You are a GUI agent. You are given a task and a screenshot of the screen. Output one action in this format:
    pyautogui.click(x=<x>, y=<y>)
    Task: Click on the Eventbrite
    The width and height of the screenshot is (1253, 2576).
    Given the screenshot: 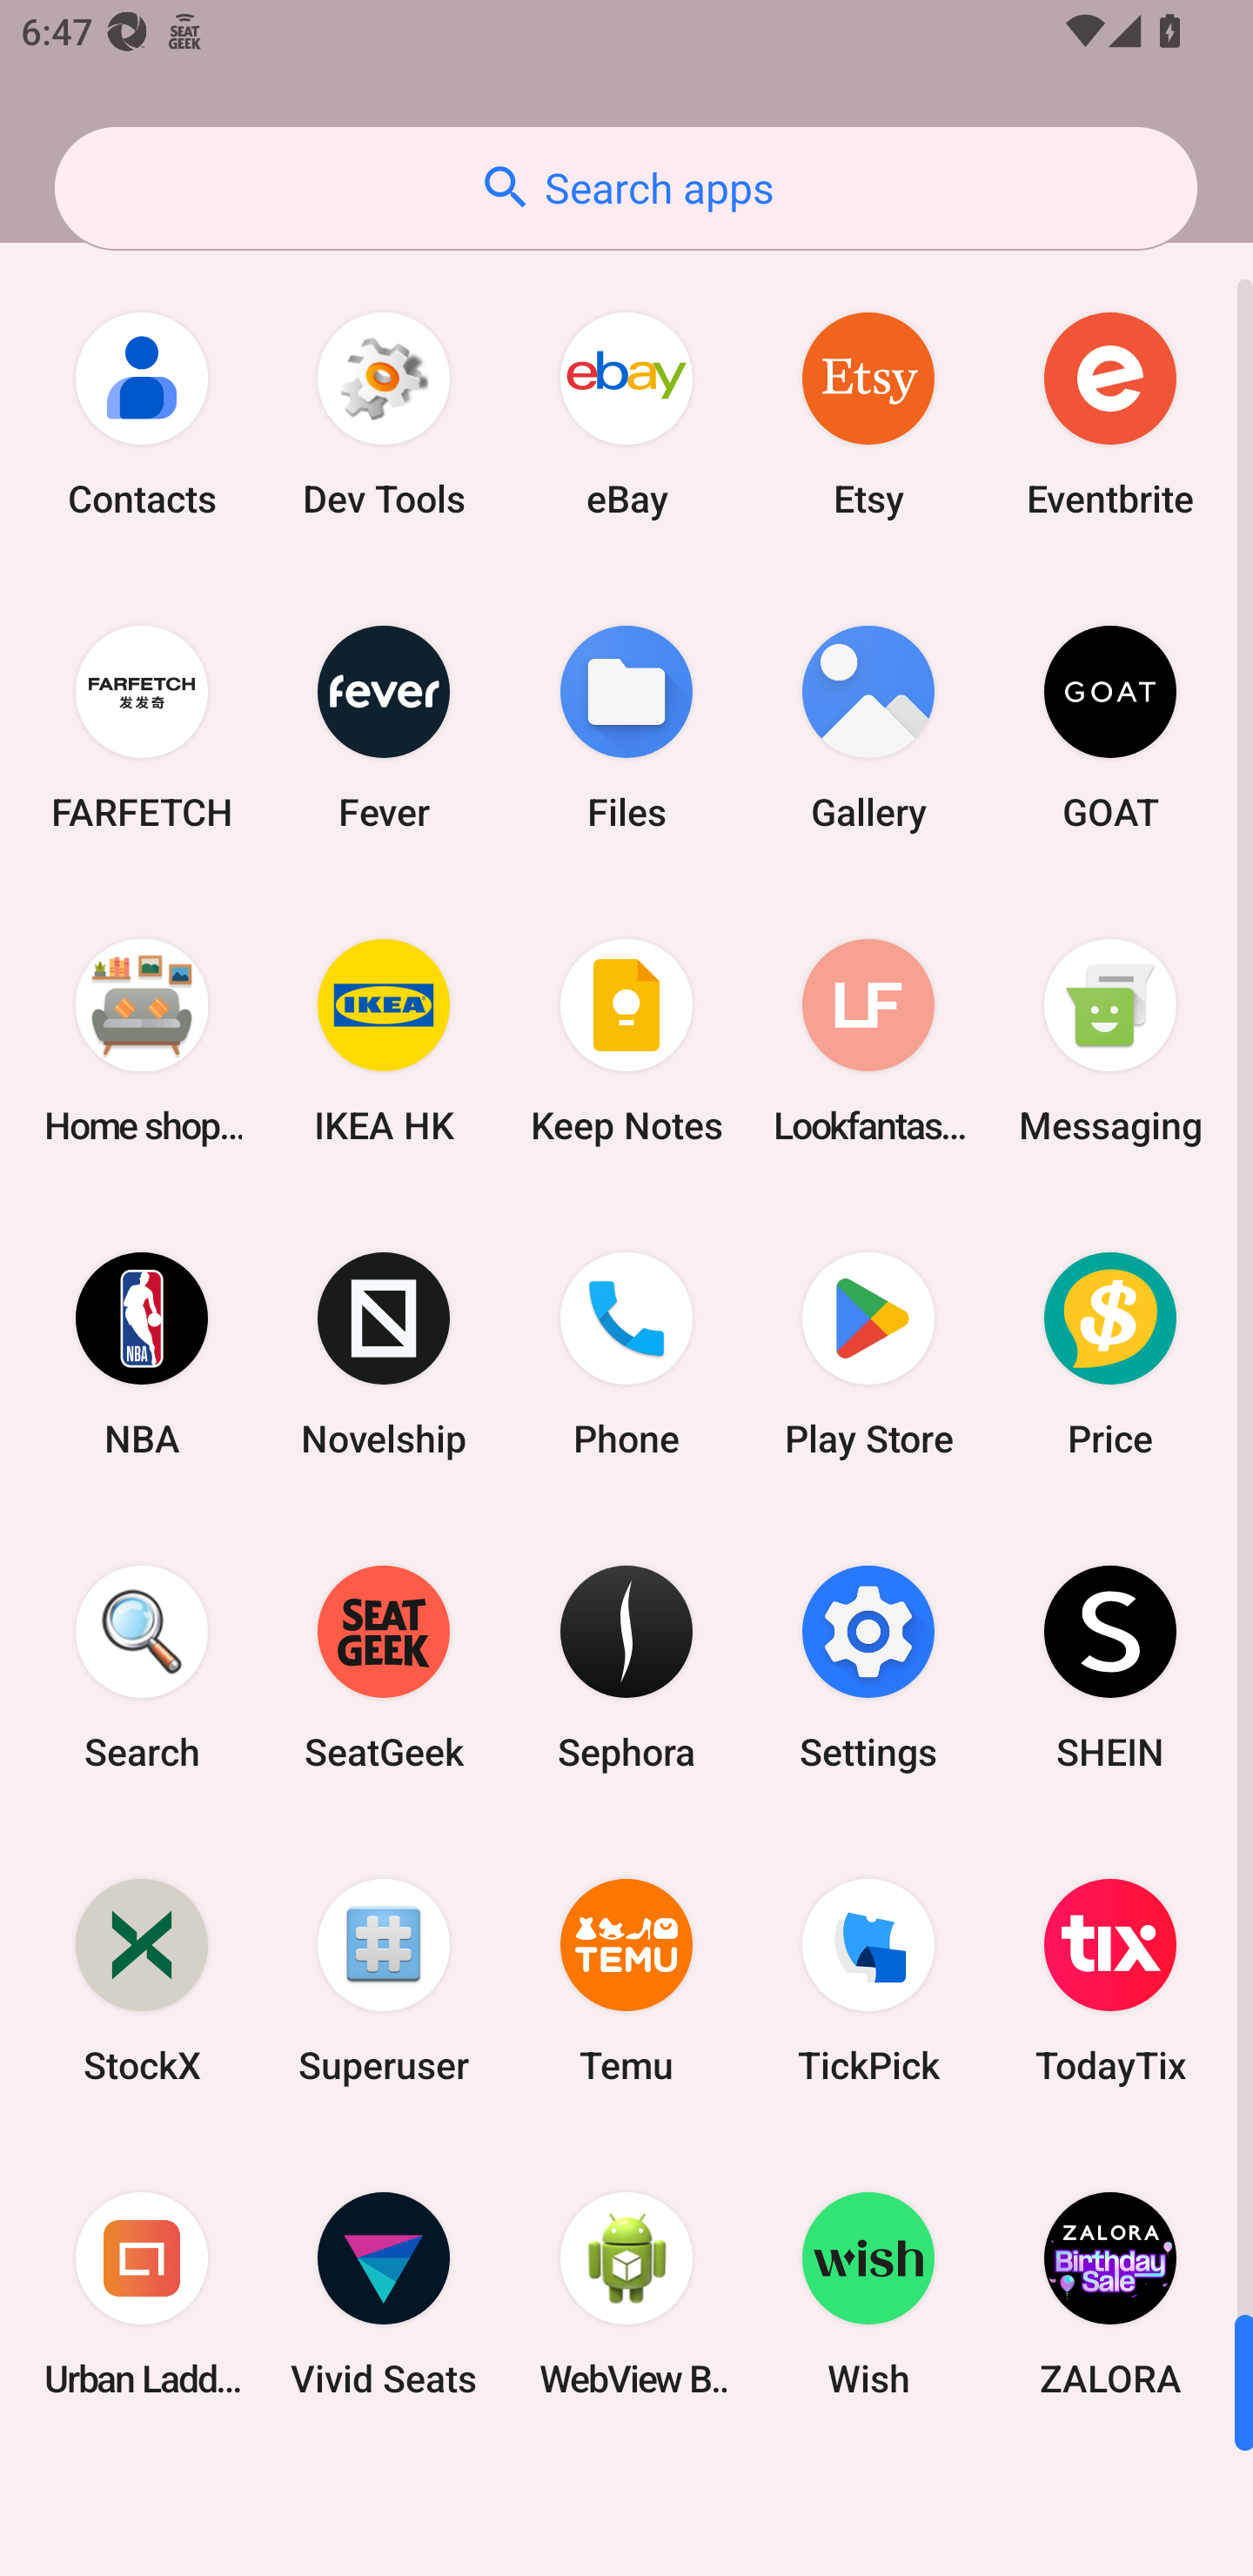 What is the action you would take?
    pyautogui.click(x=1110, y=414)
    